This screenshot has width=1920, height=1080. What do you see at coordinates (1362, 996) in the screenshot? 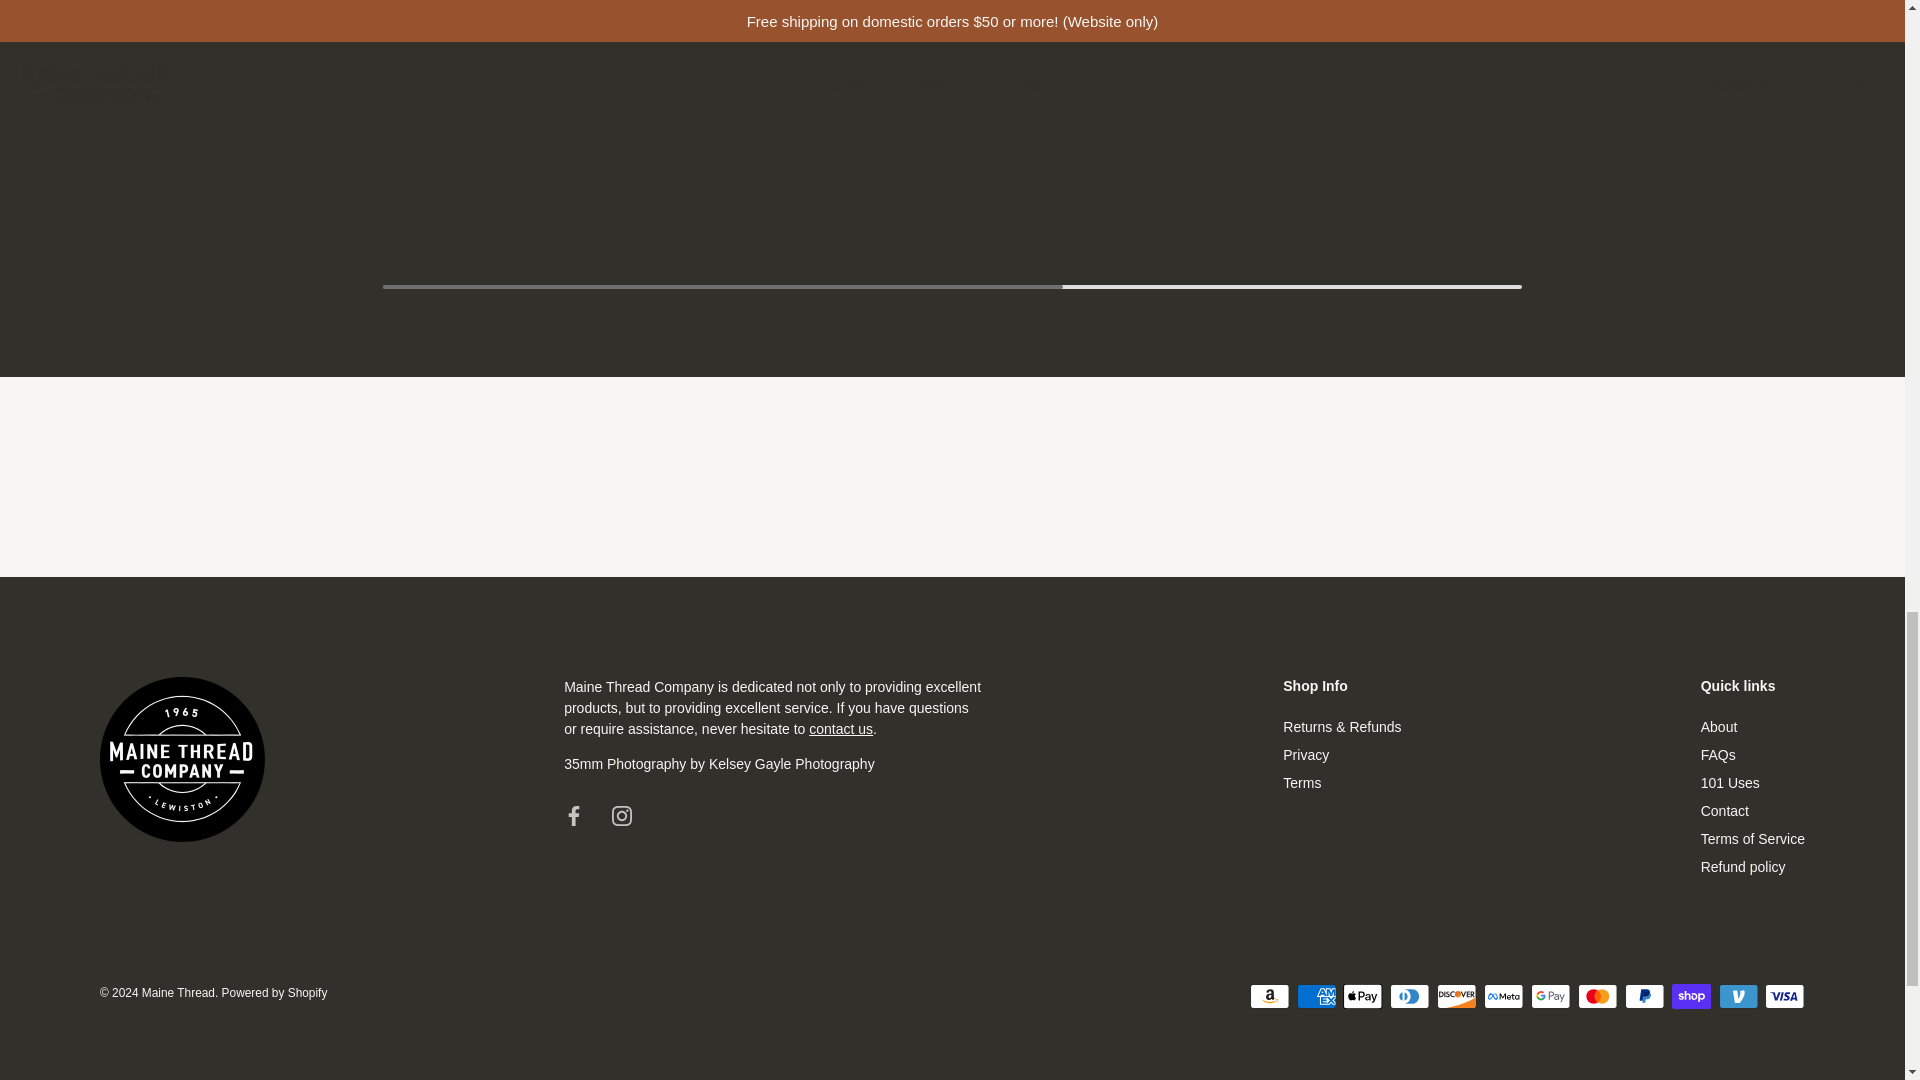
I see `Apple Pay` at bounding box center [1362, 996].